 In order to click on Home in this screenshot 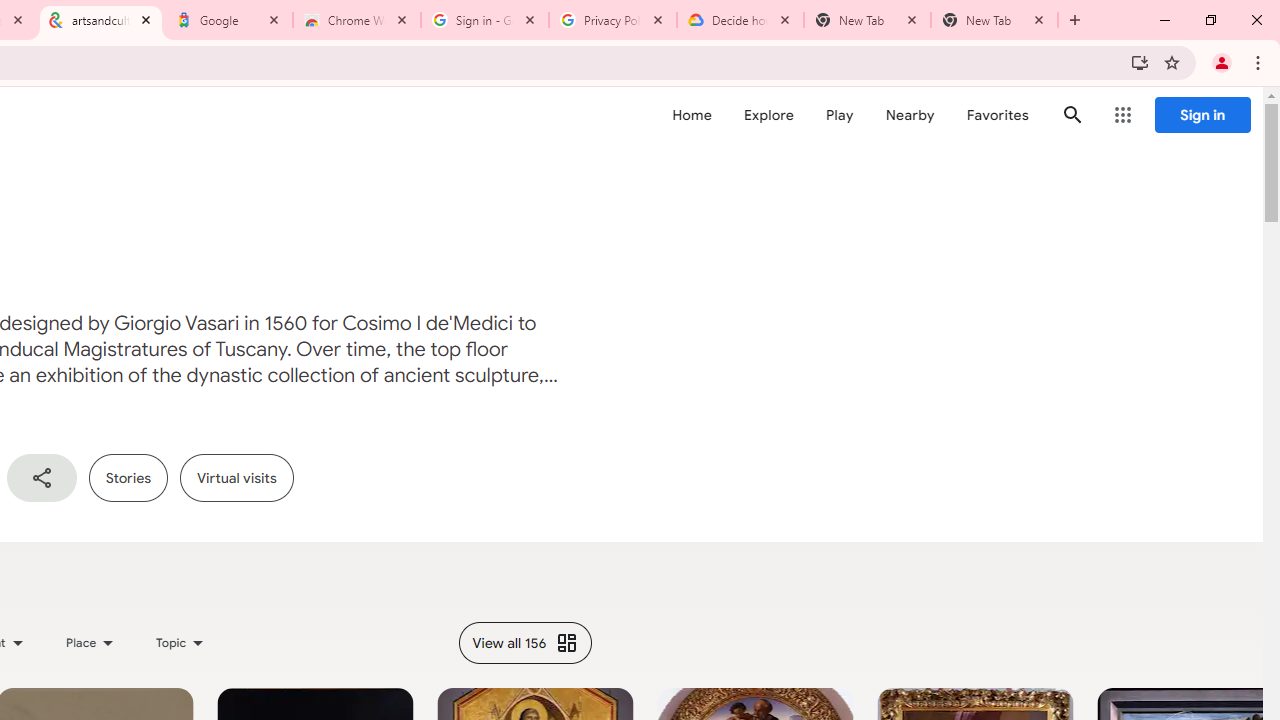, I will do `click(692, 115)`.